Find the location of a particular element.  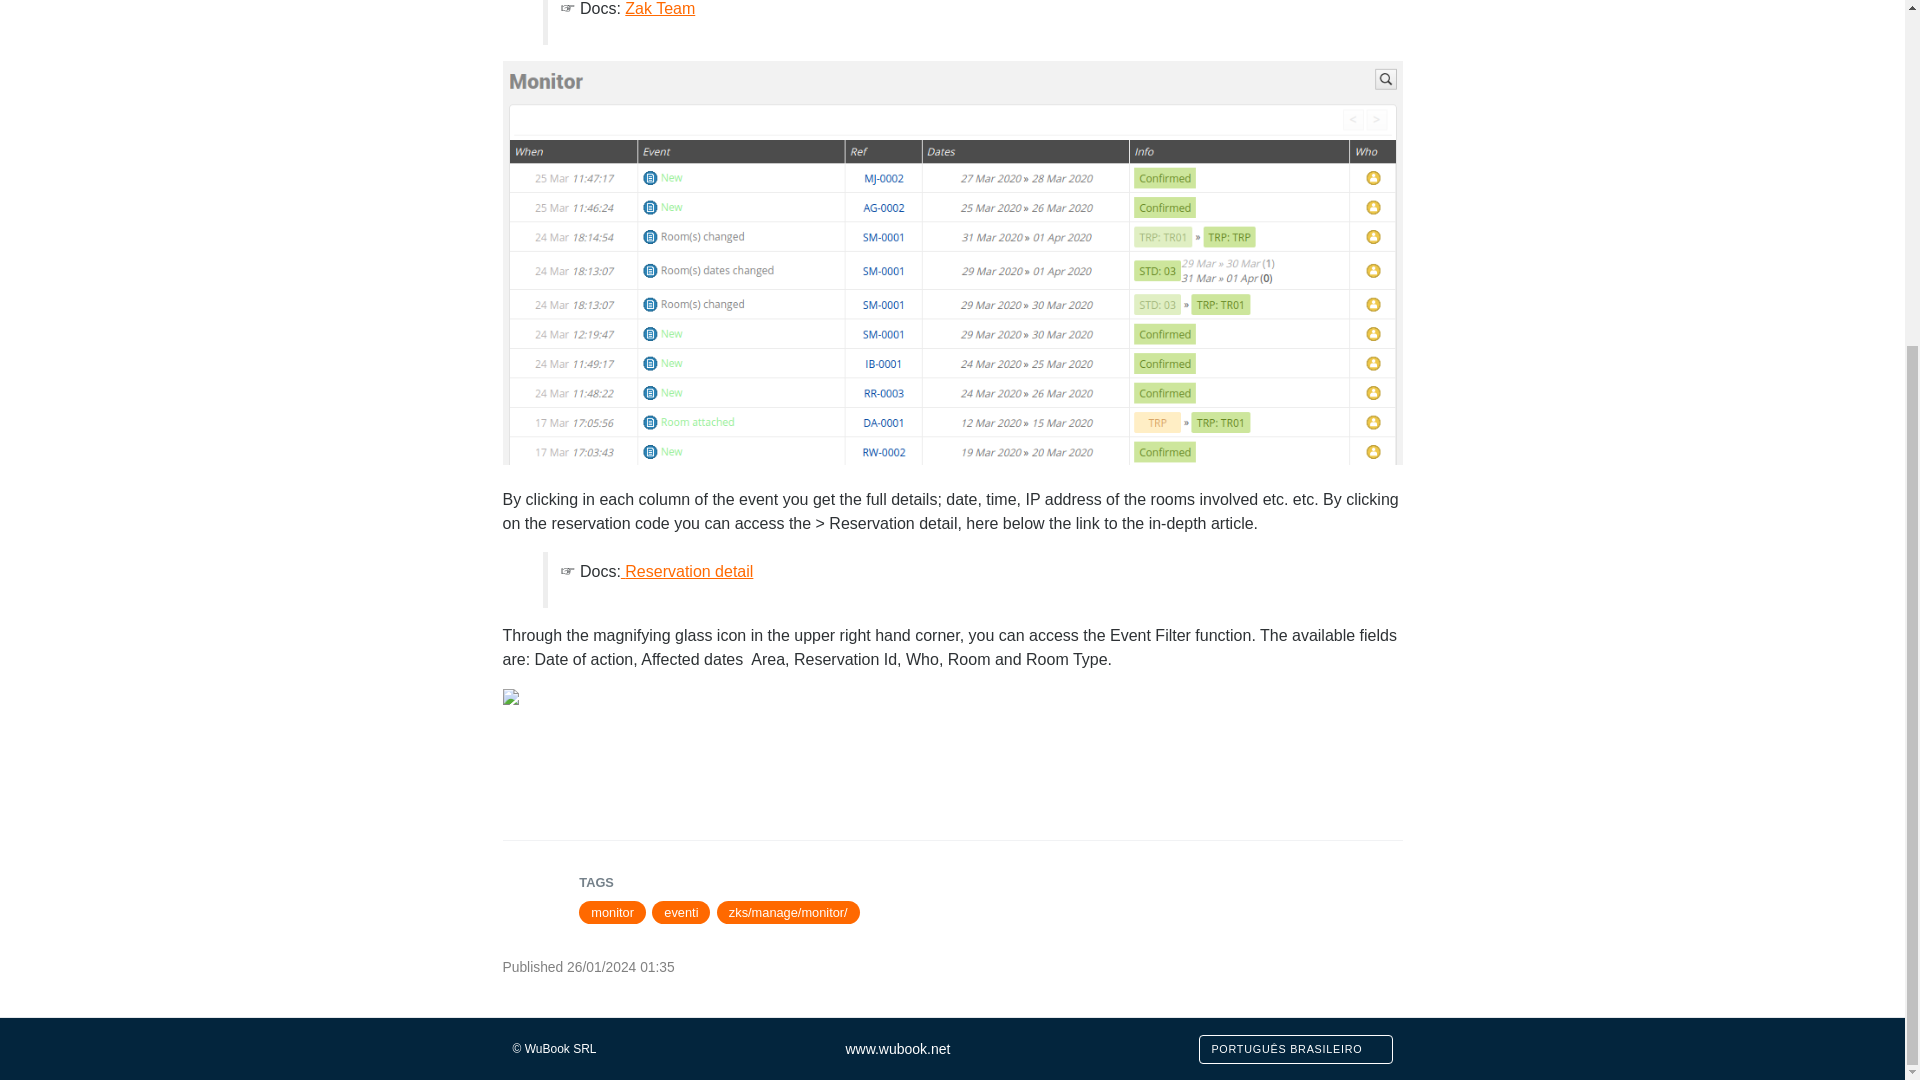

Reservation detail is located at coordinates (688, 570).